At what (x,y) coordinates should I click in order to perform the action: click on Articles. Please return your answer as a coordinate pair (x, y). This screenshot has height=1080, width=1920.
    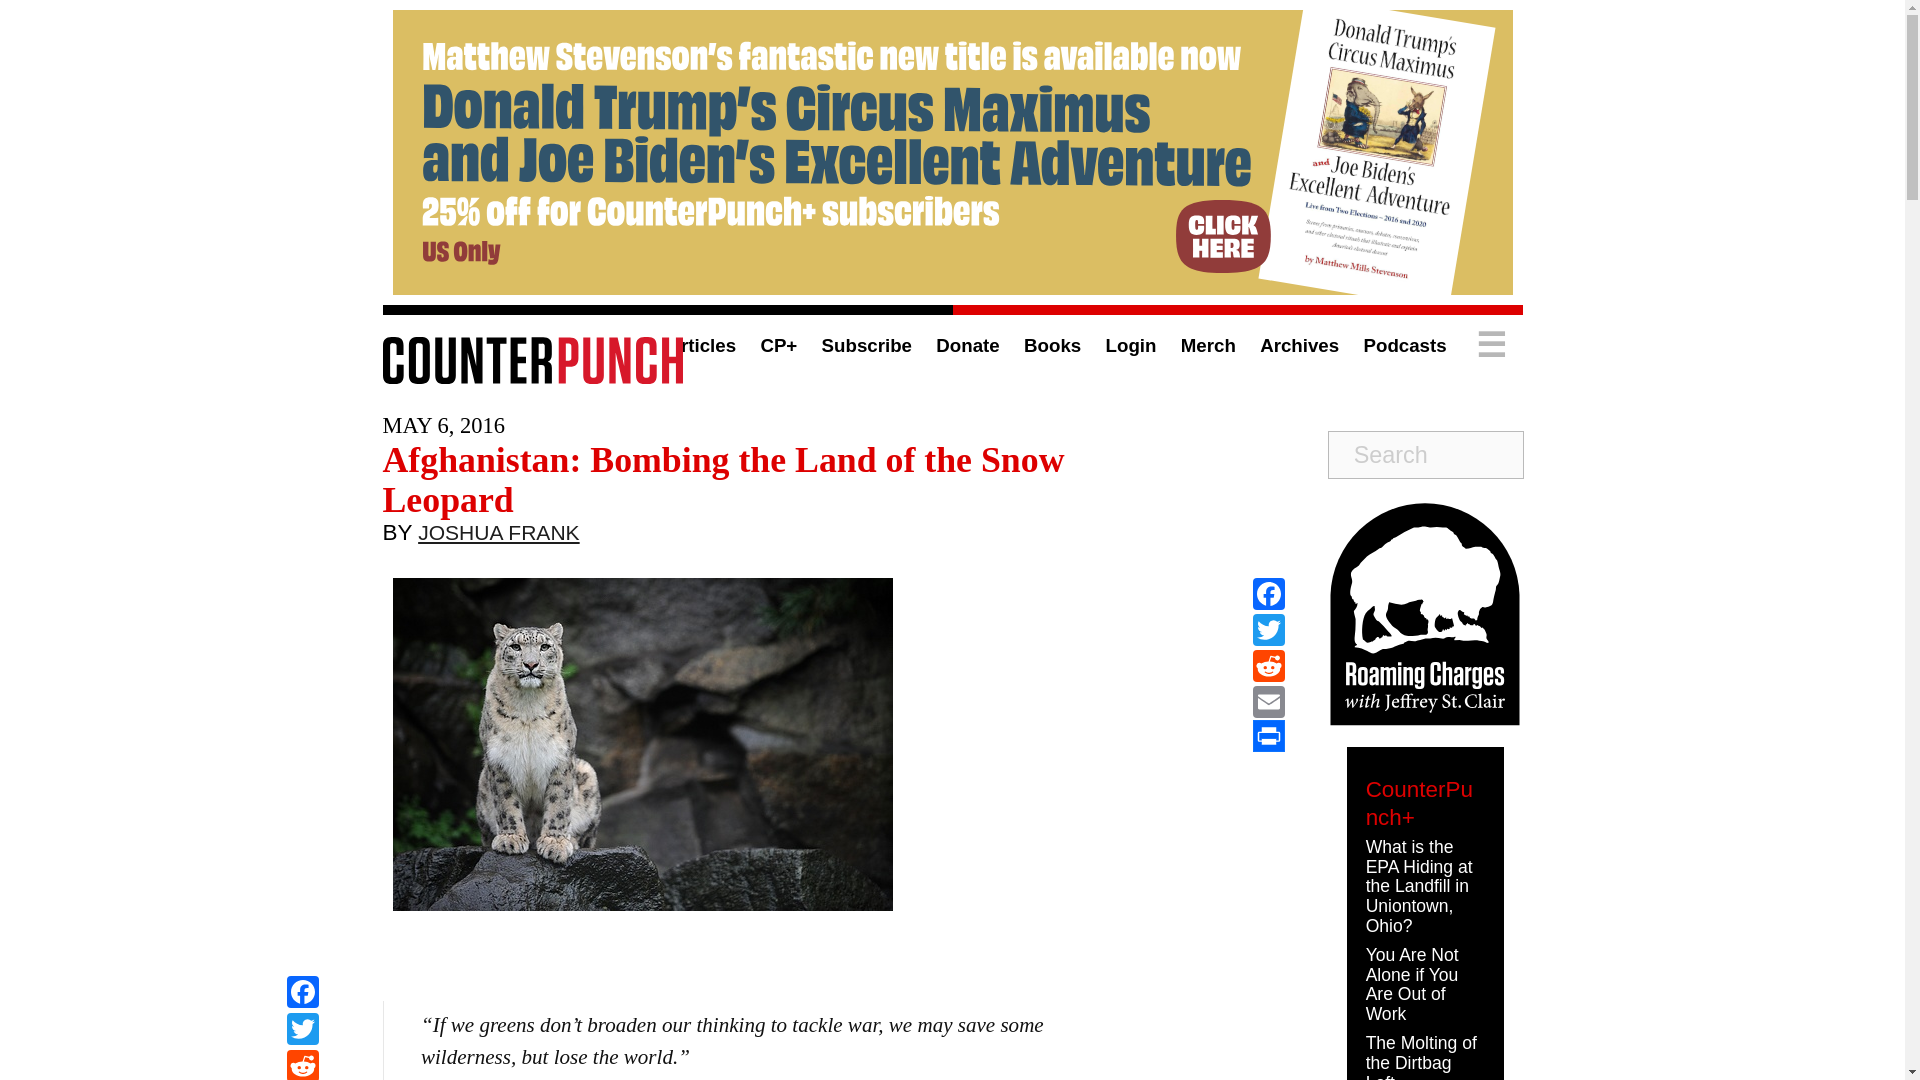
    Looking at the image, I should click on (700, 345).